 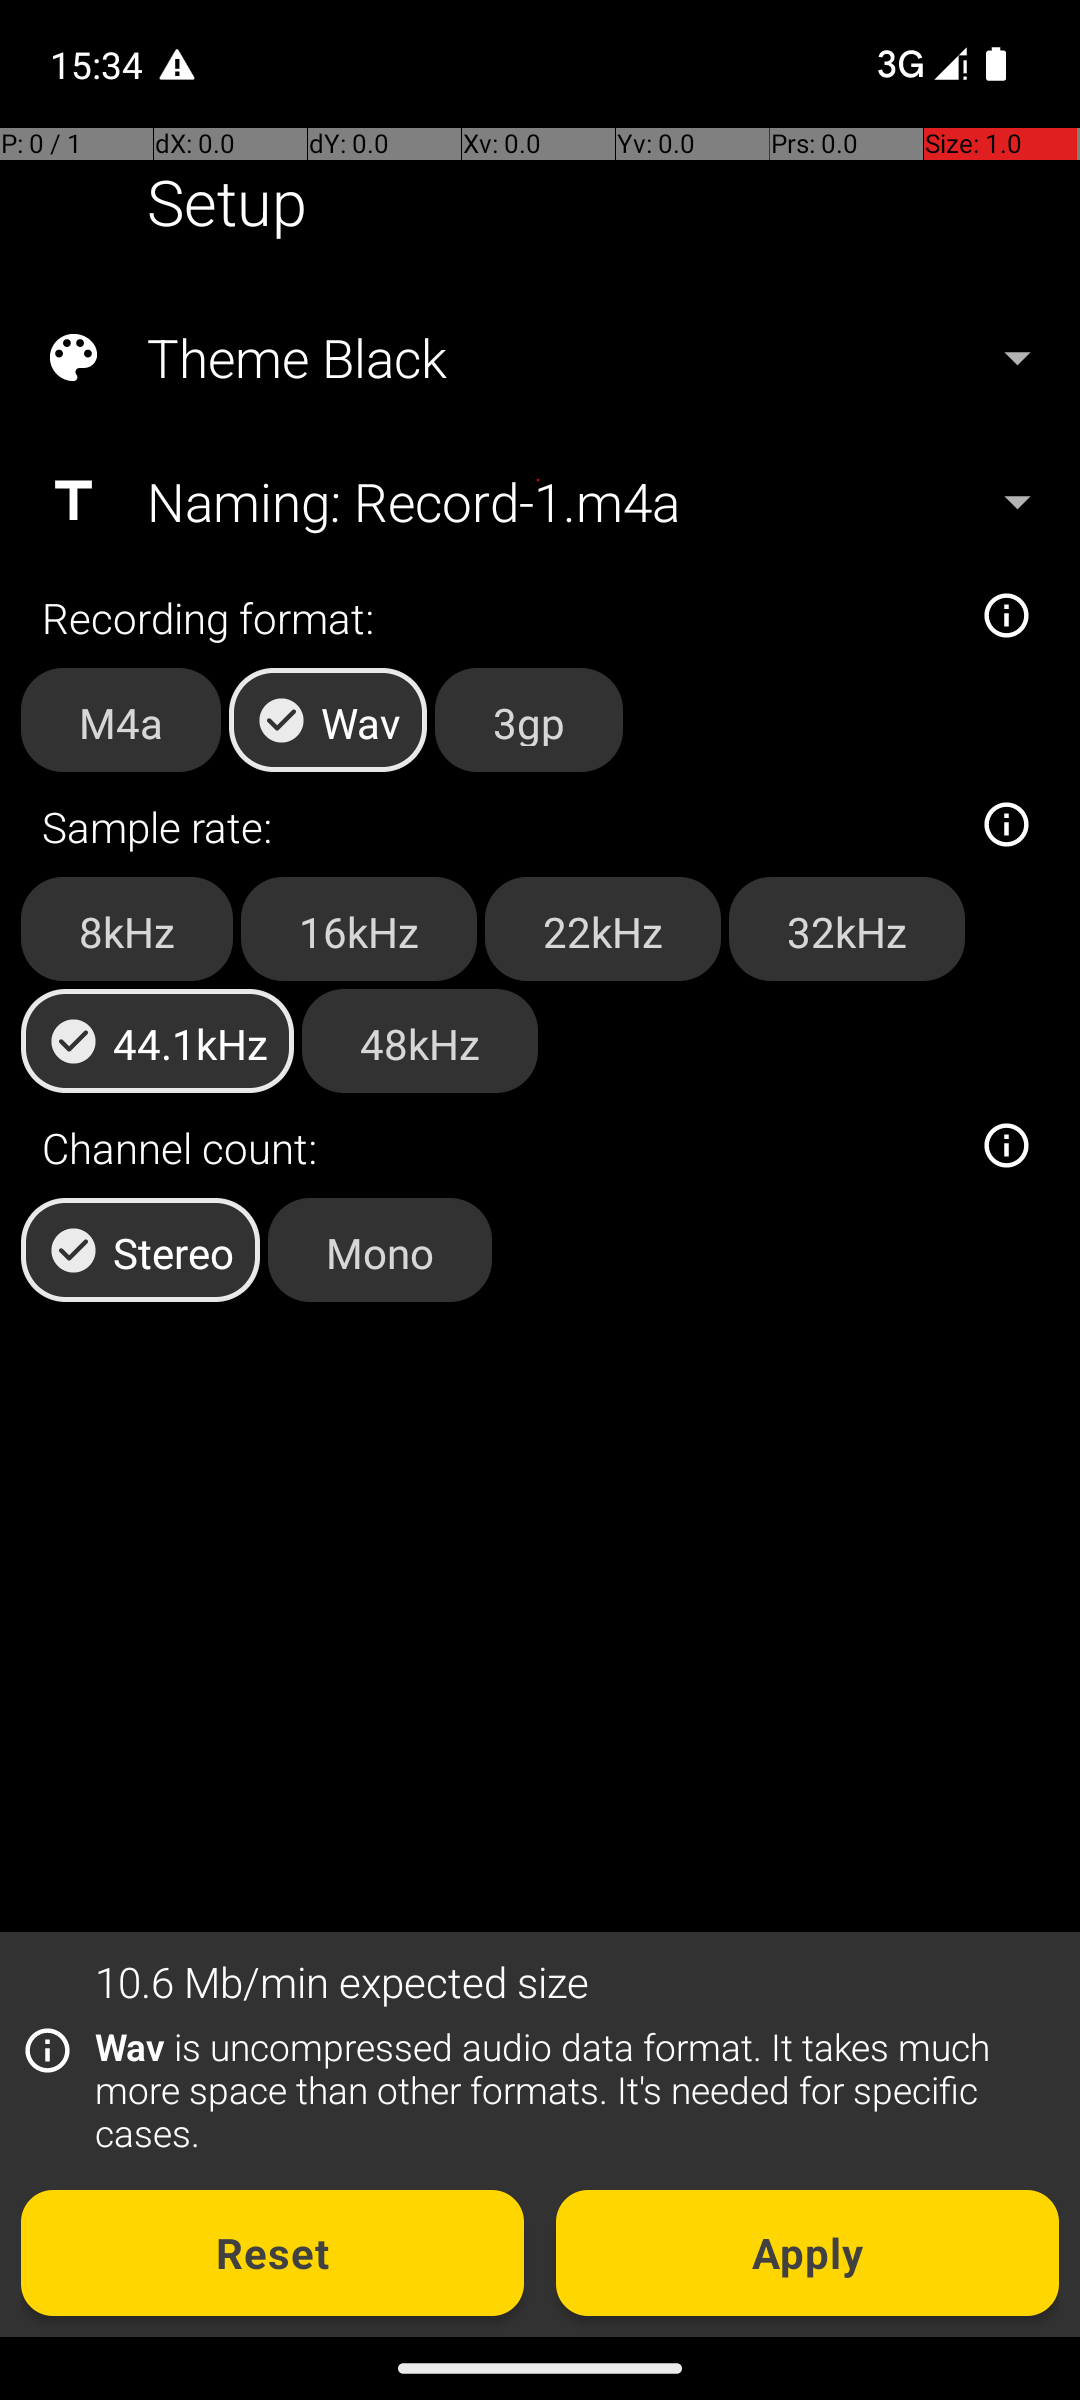 I want to click on Wav is uncompressed audio data format. It takes much more space than other formats. It's needed for specific cases., so click(x=566, y=2090).